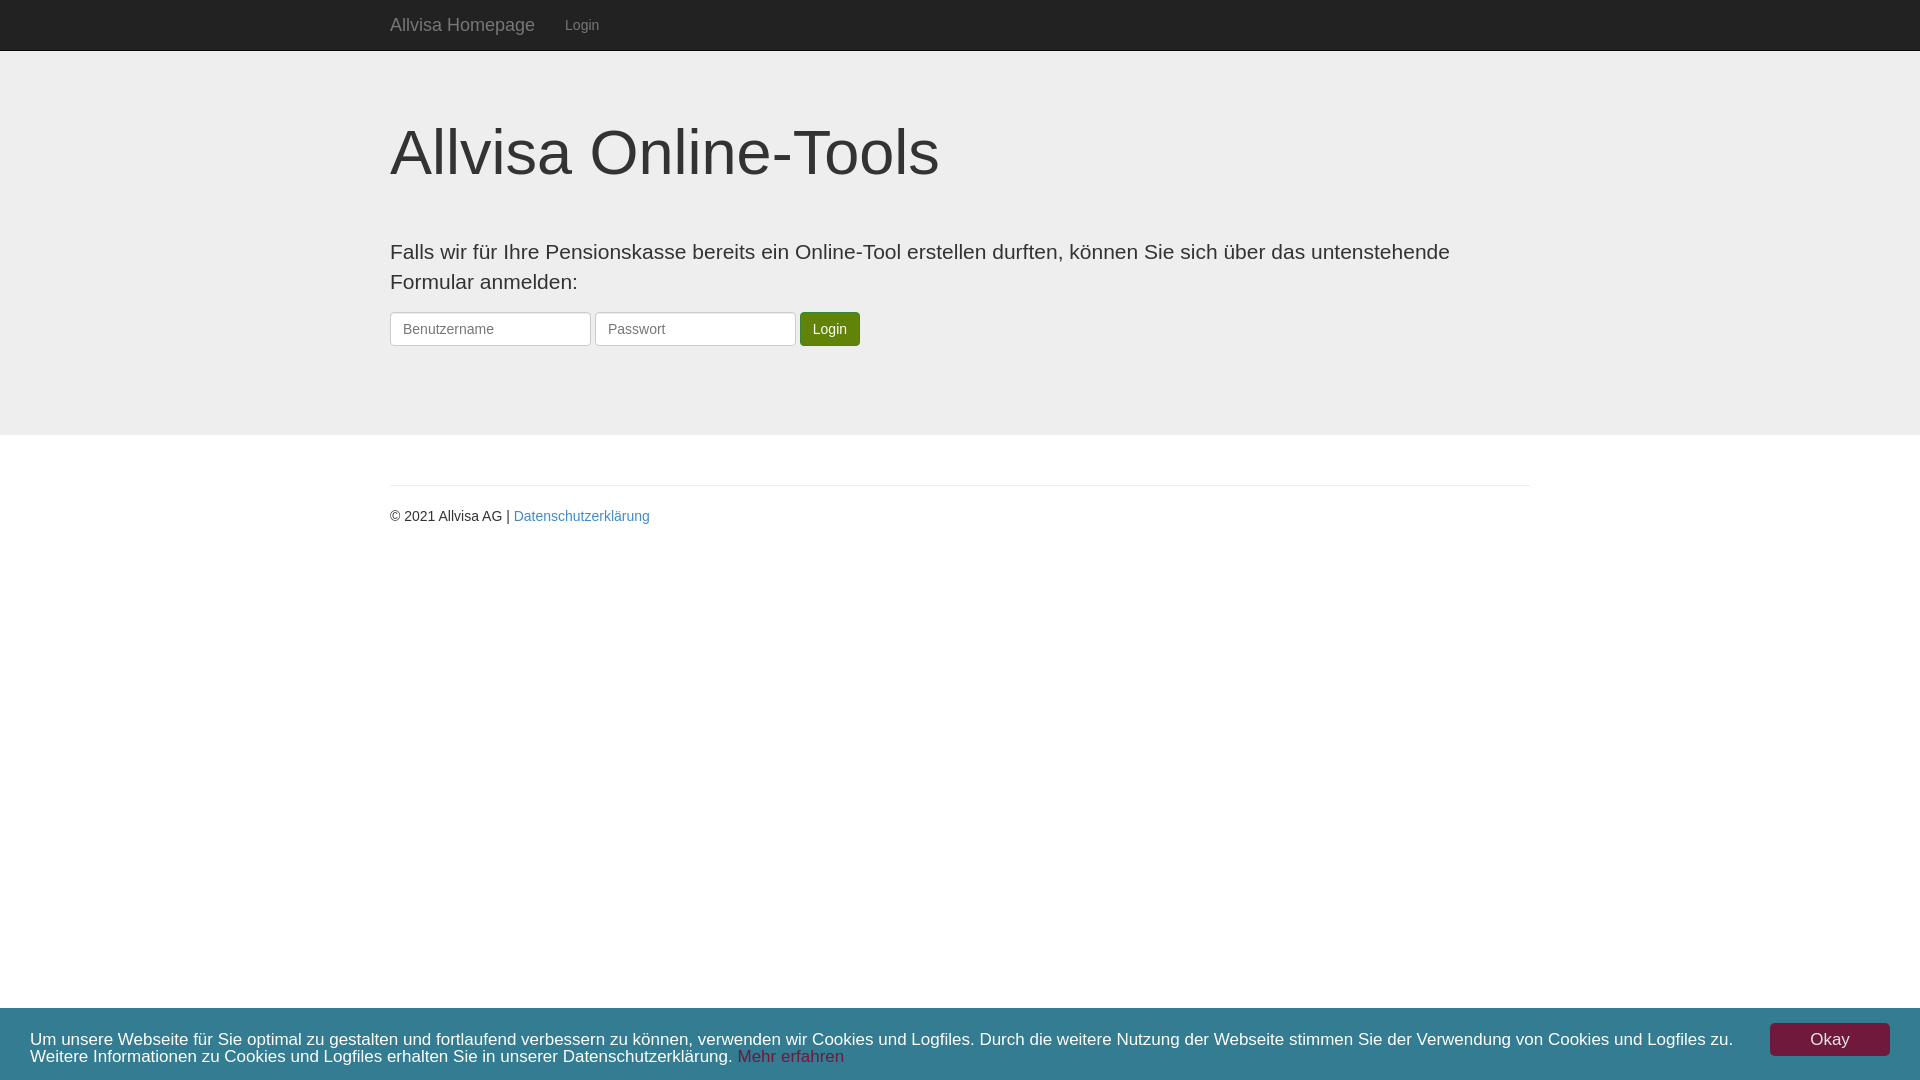 This screenshot has width=1920, height=1080. Describe the element at coordinates (1830, 1038) in the screenshot. I see `Okay` at that location.